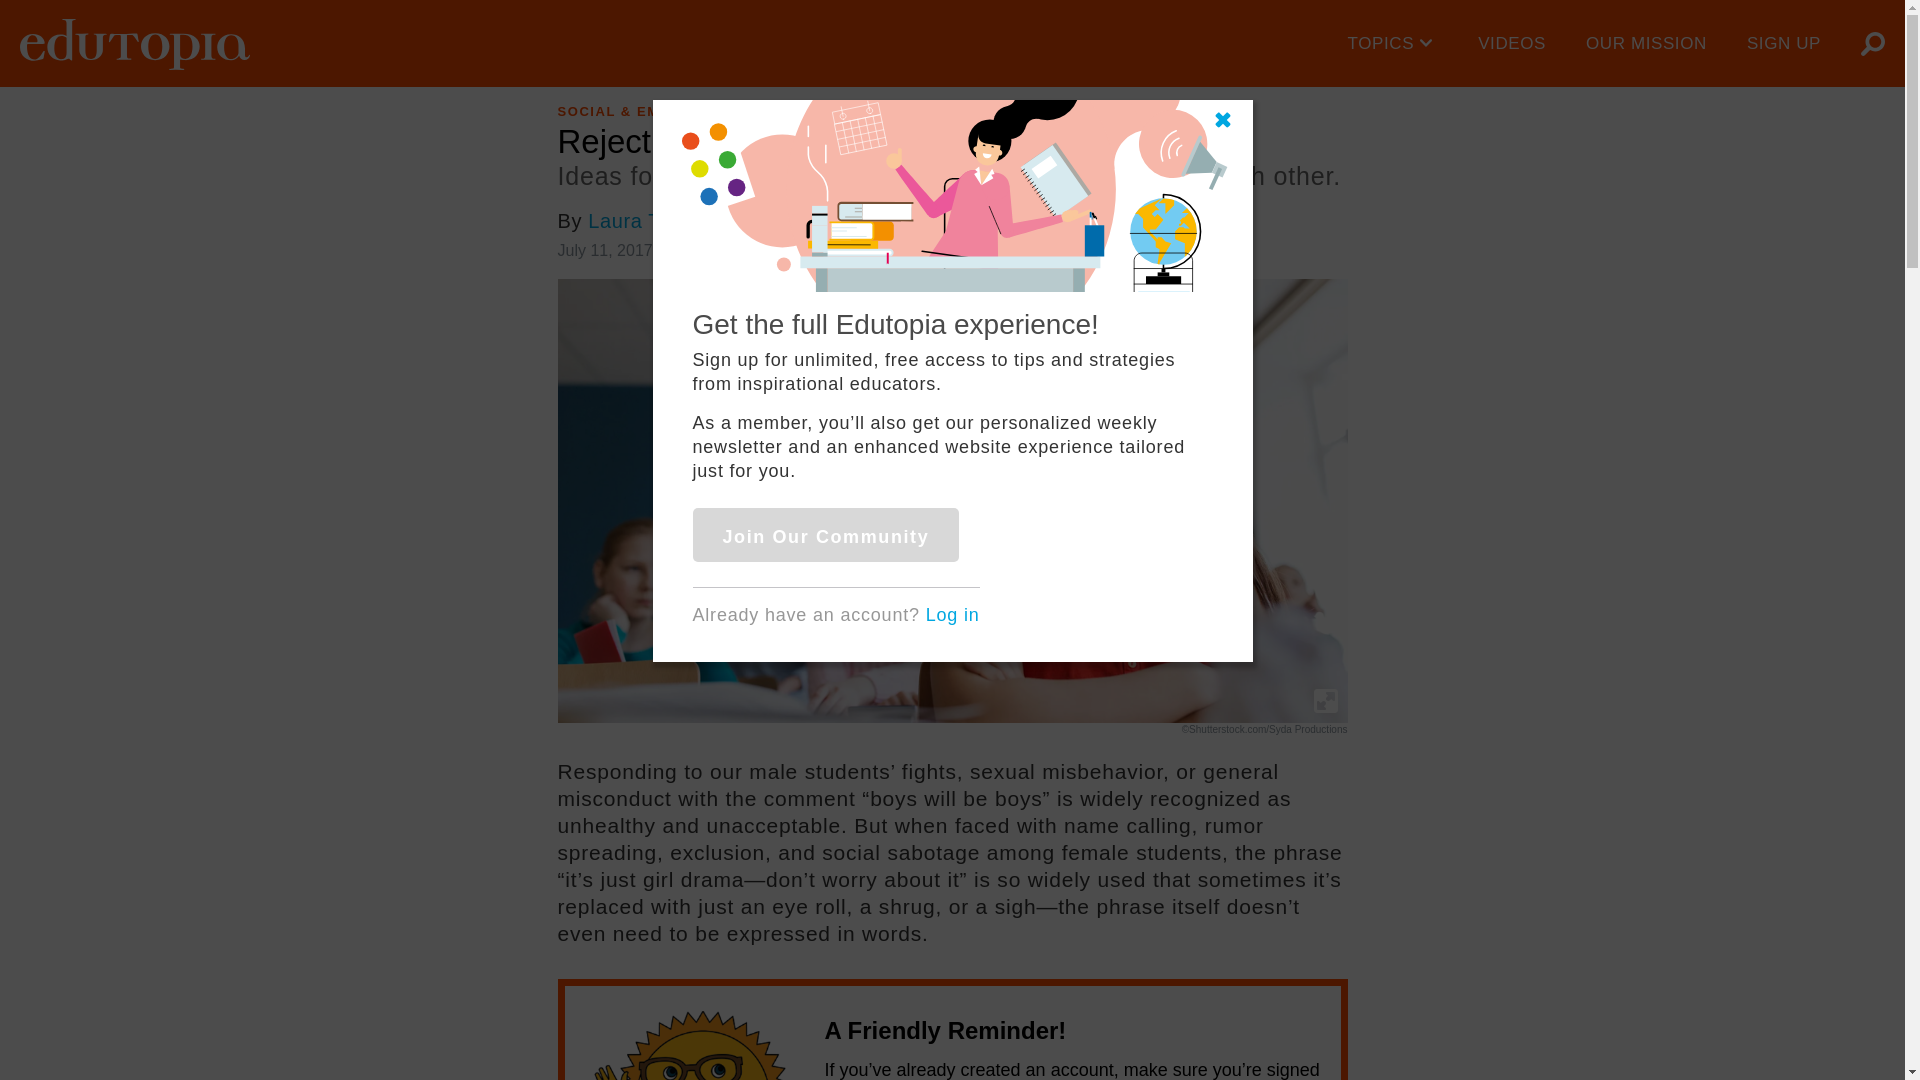  What do you see at coordinates (1646, 44) in the screenshot?
I see `OUR MISSION` at bounding box center [1646, 44].